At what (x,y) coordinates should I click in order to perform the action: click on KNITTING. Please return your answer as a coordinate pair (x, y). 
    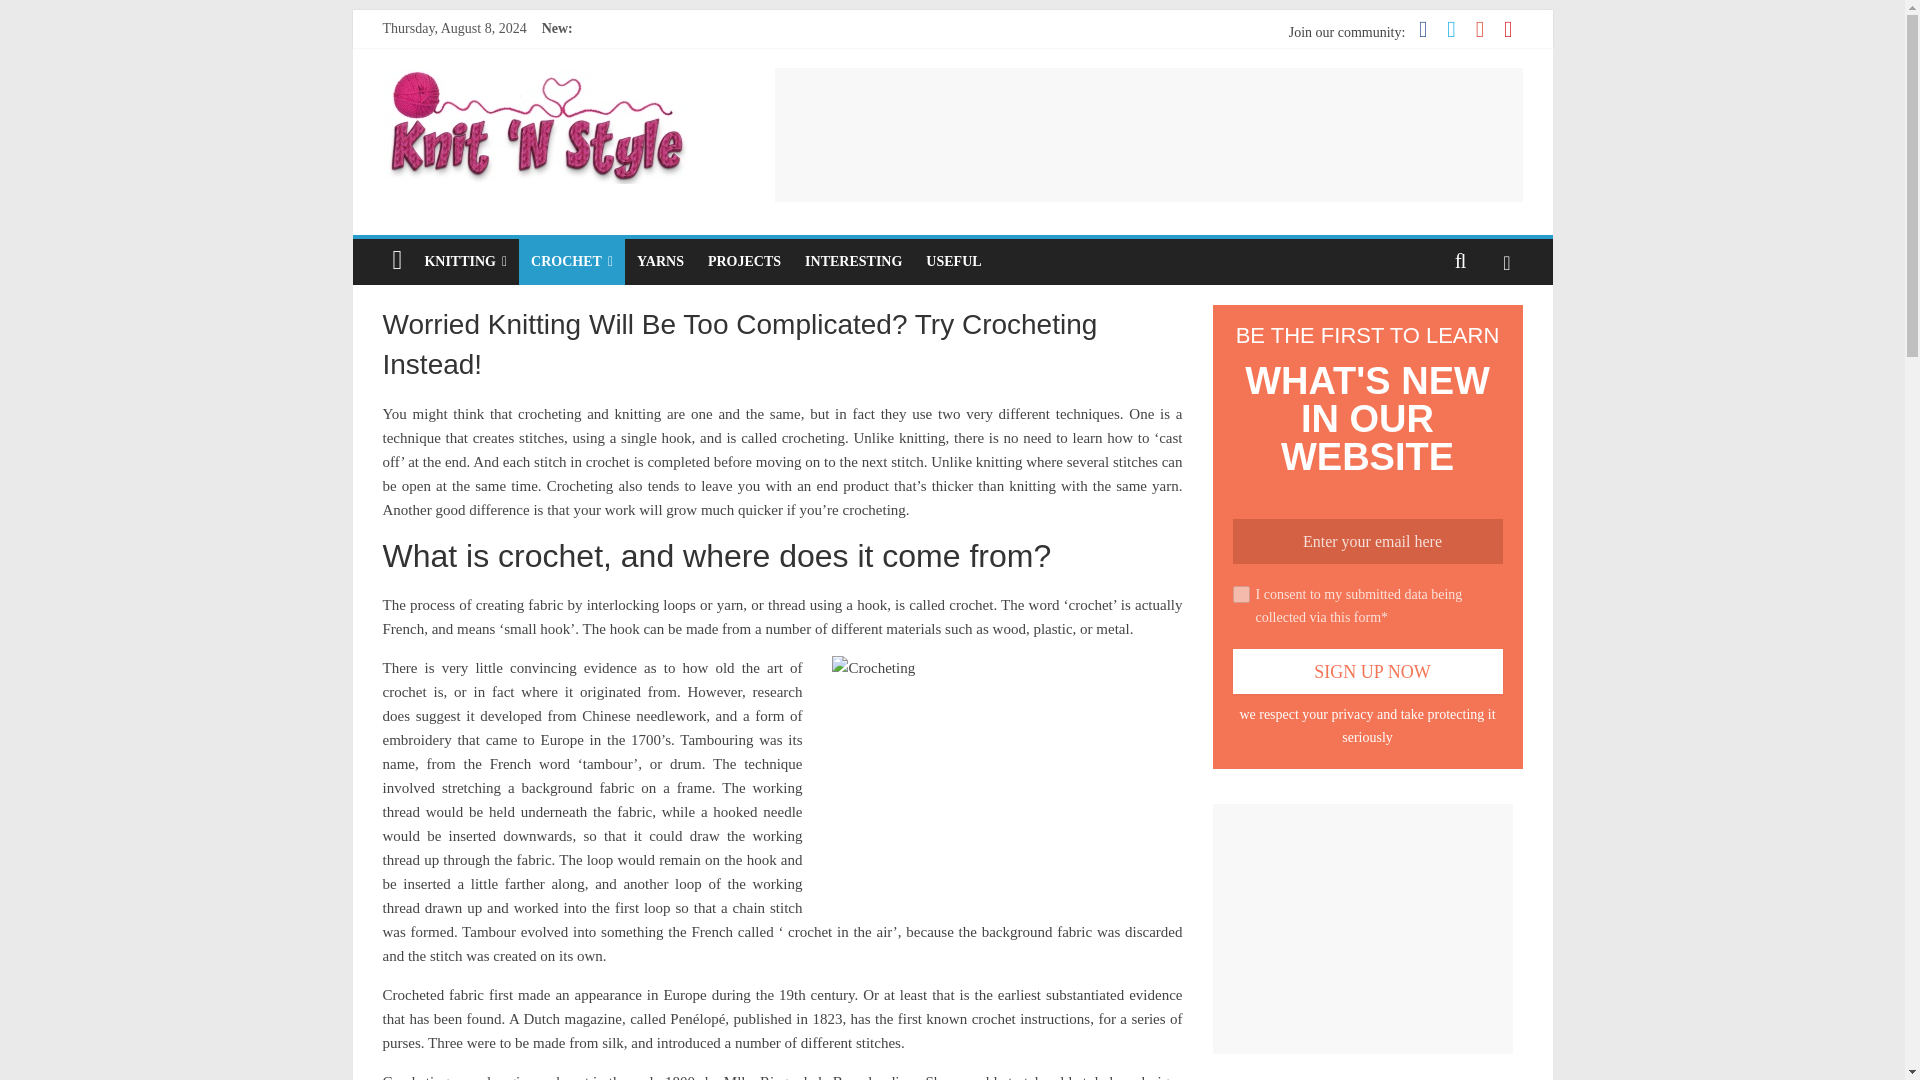
    Looking at the image, I should click on (465, 262).